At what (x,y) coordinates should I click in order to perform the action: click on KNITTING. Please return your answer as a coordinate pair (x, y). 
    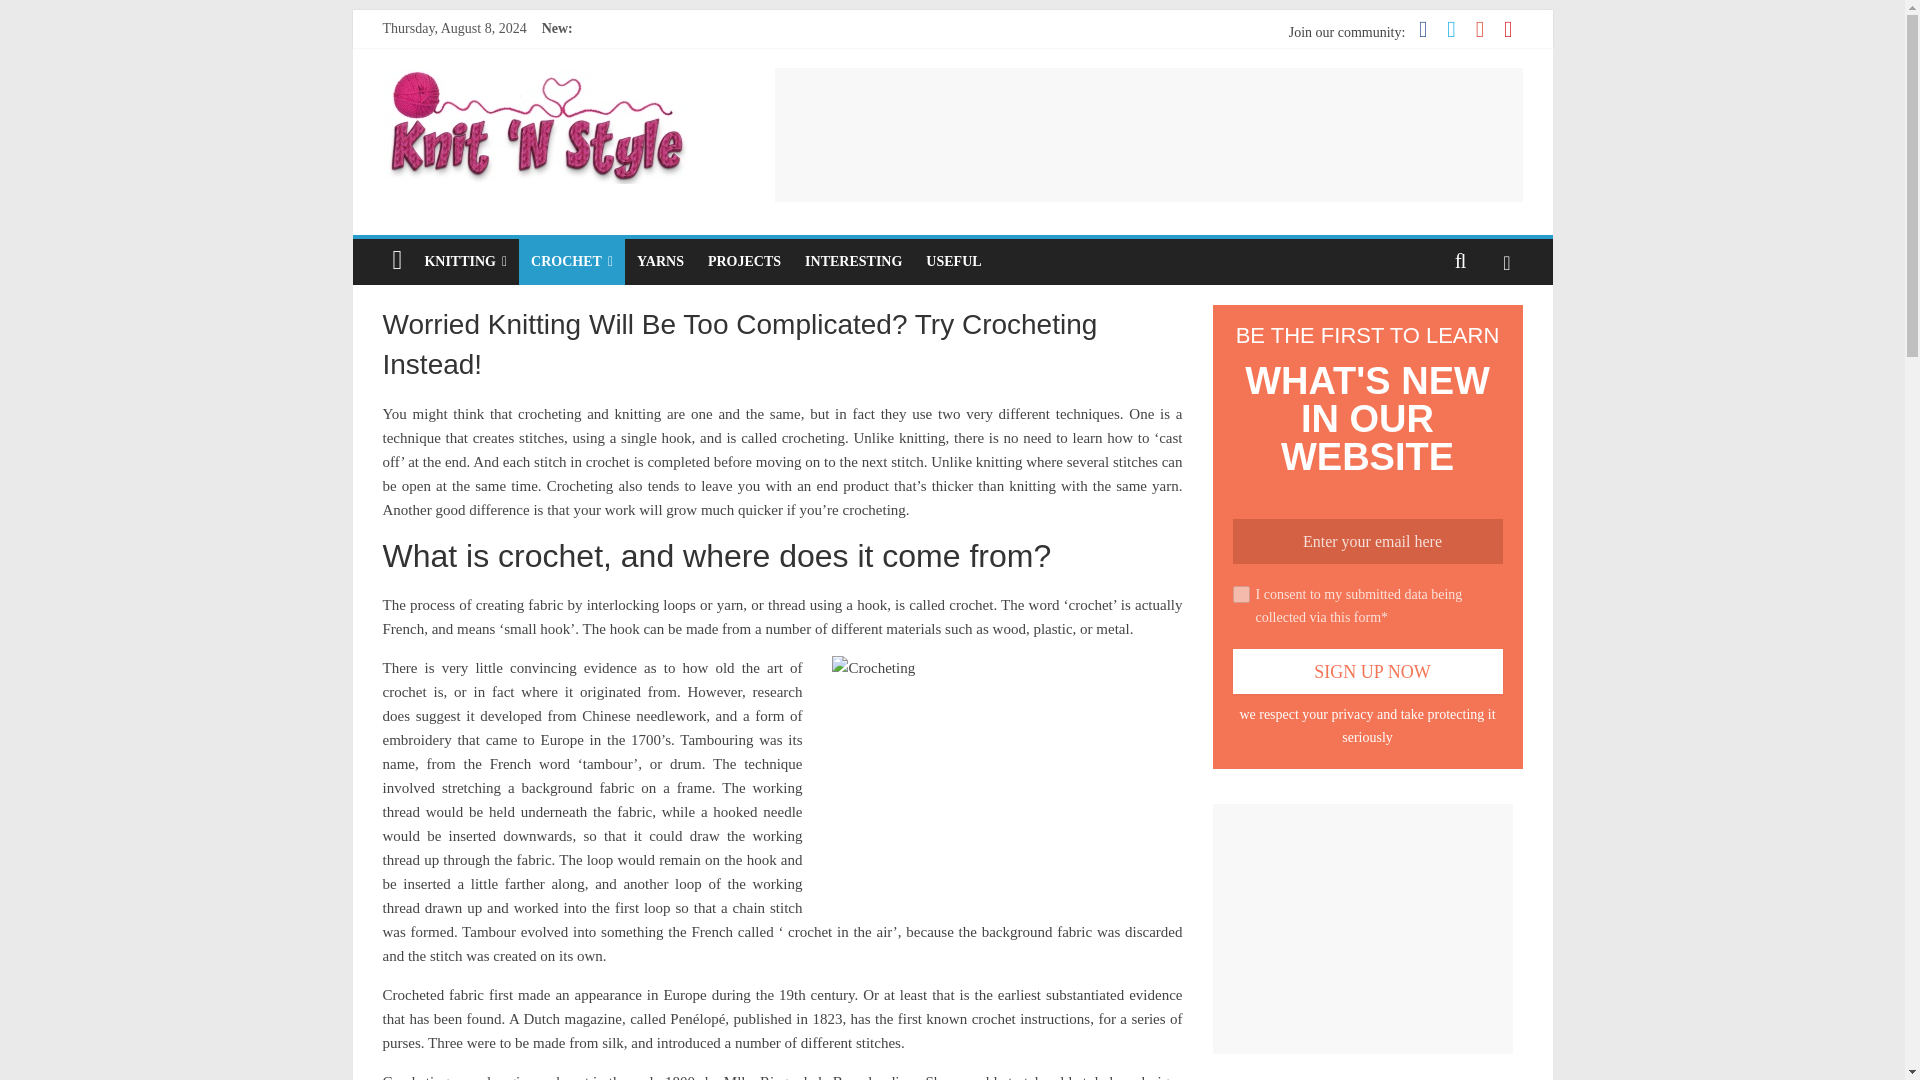
    Looking at the image, I should click on (465, 262).